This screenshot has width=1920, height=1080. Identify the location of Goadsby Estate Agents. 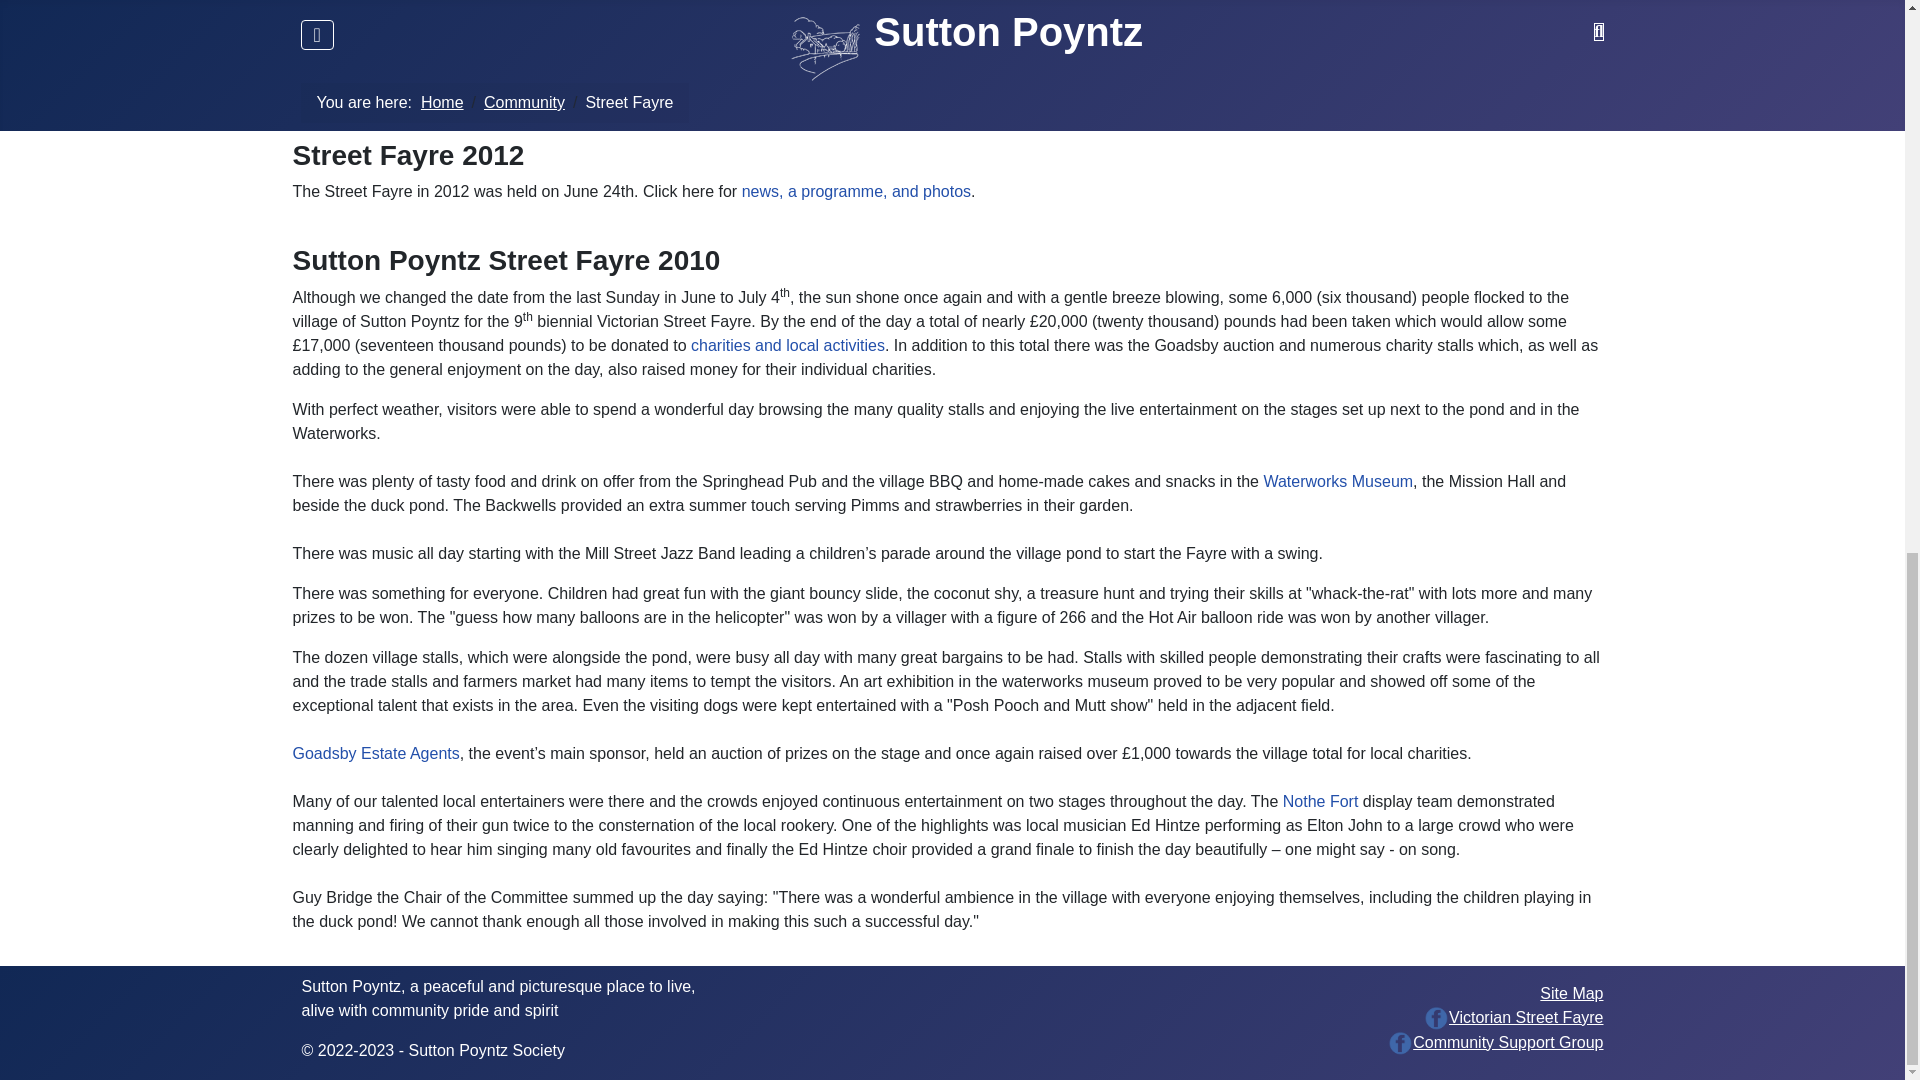
(374, 754).